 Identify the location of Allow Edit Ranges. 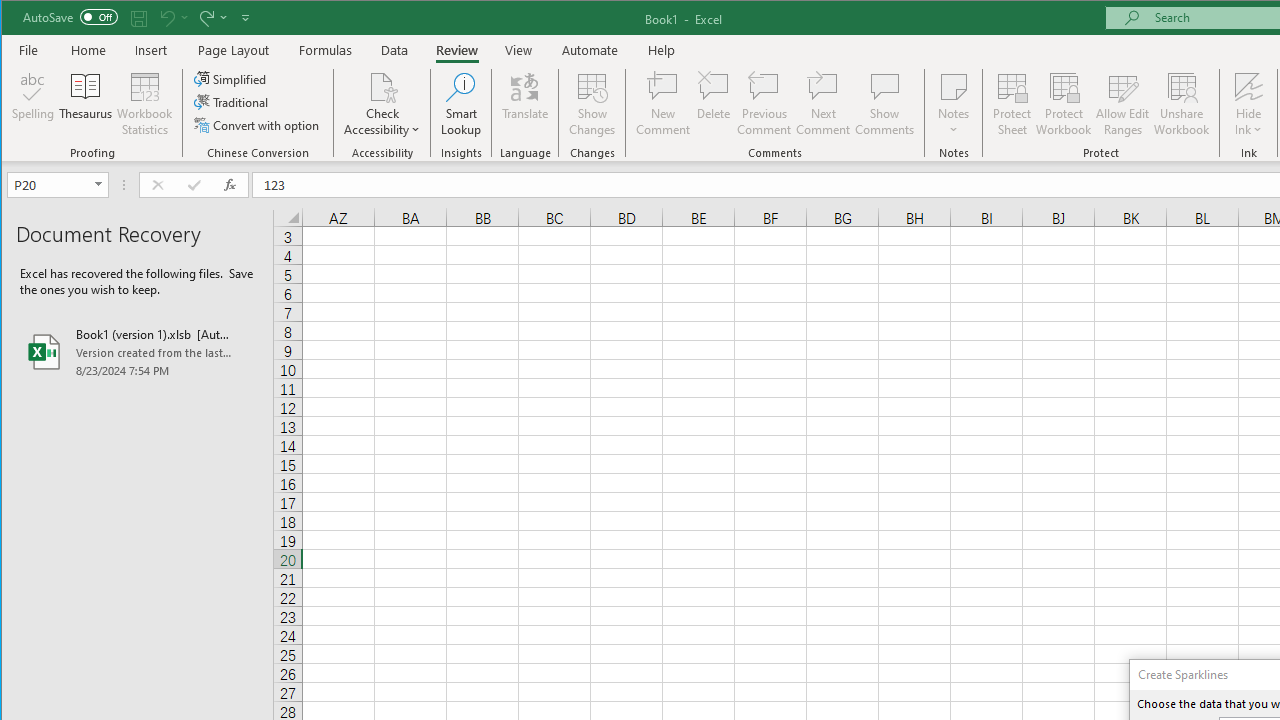
(1123, 104).